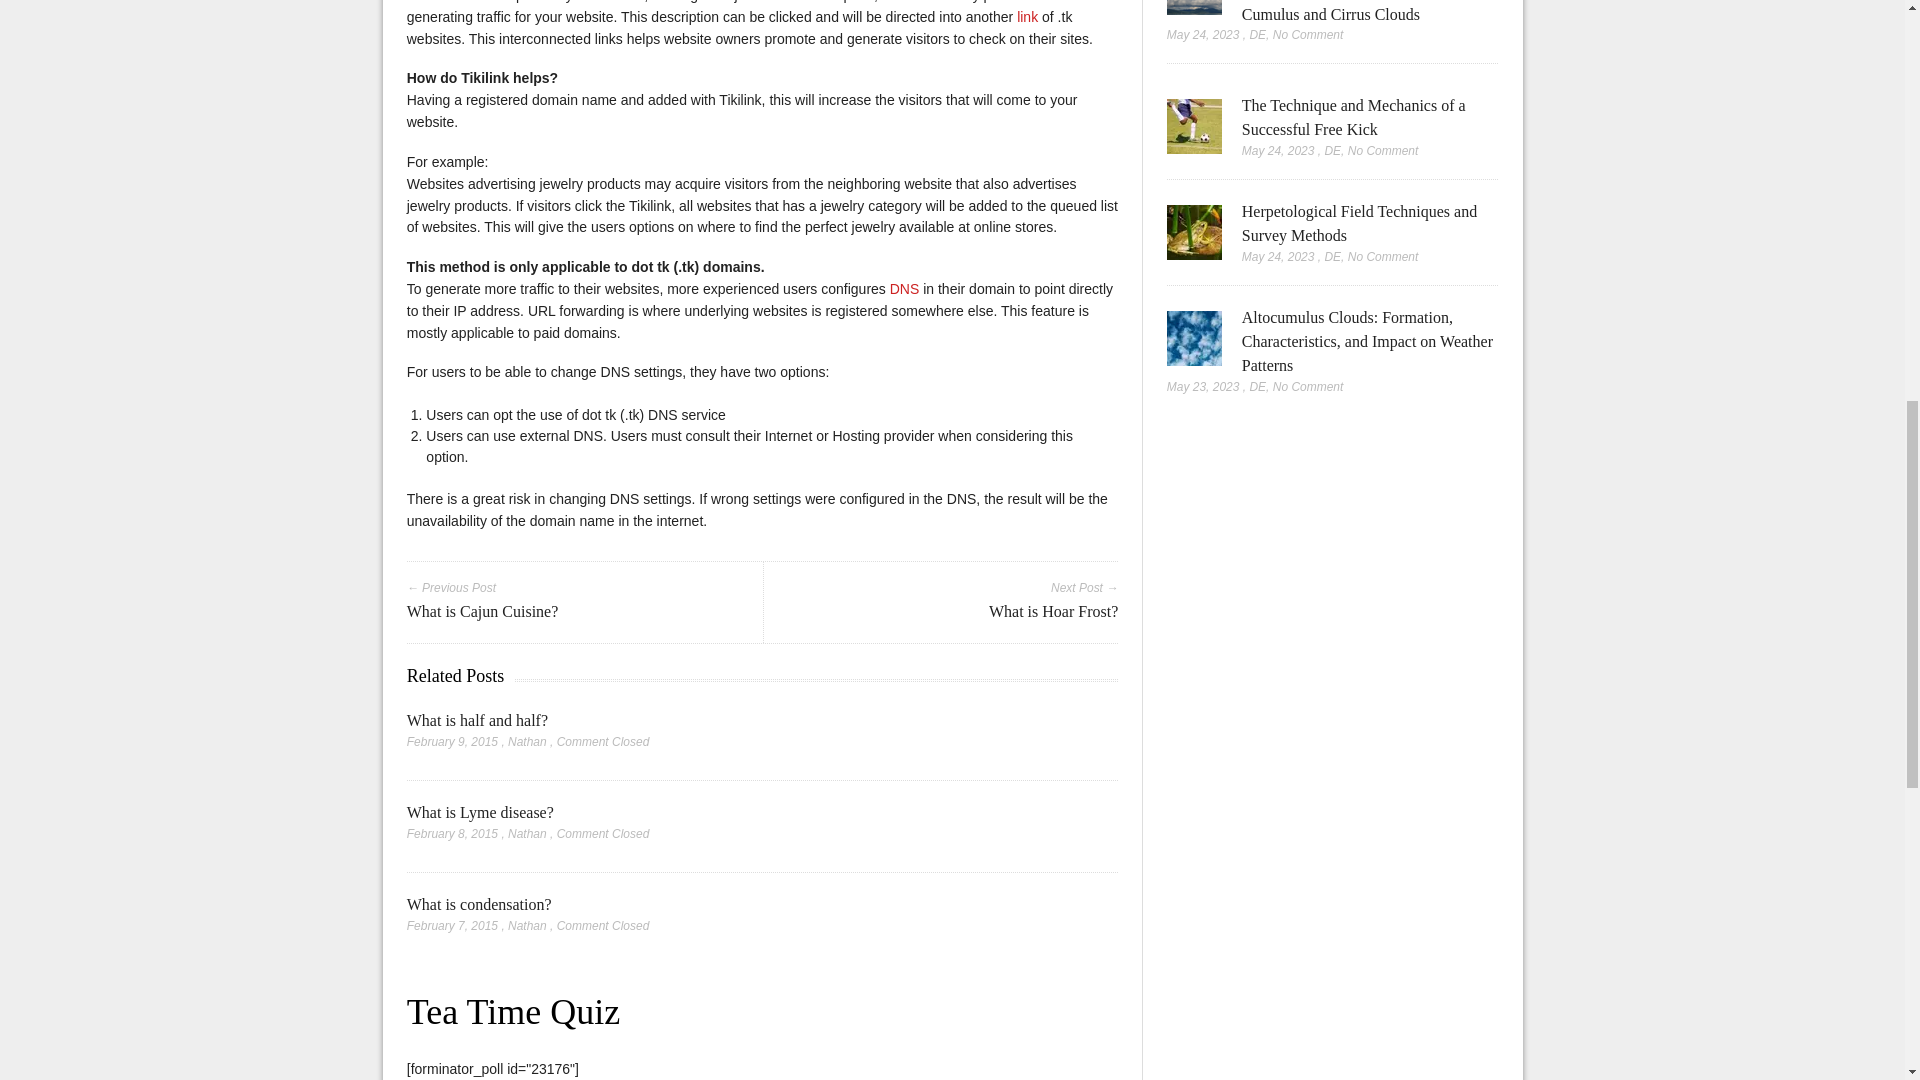 This screenshot has width=1920, height=1080. I want to click on Posts by Nathan, so click(528, 926).